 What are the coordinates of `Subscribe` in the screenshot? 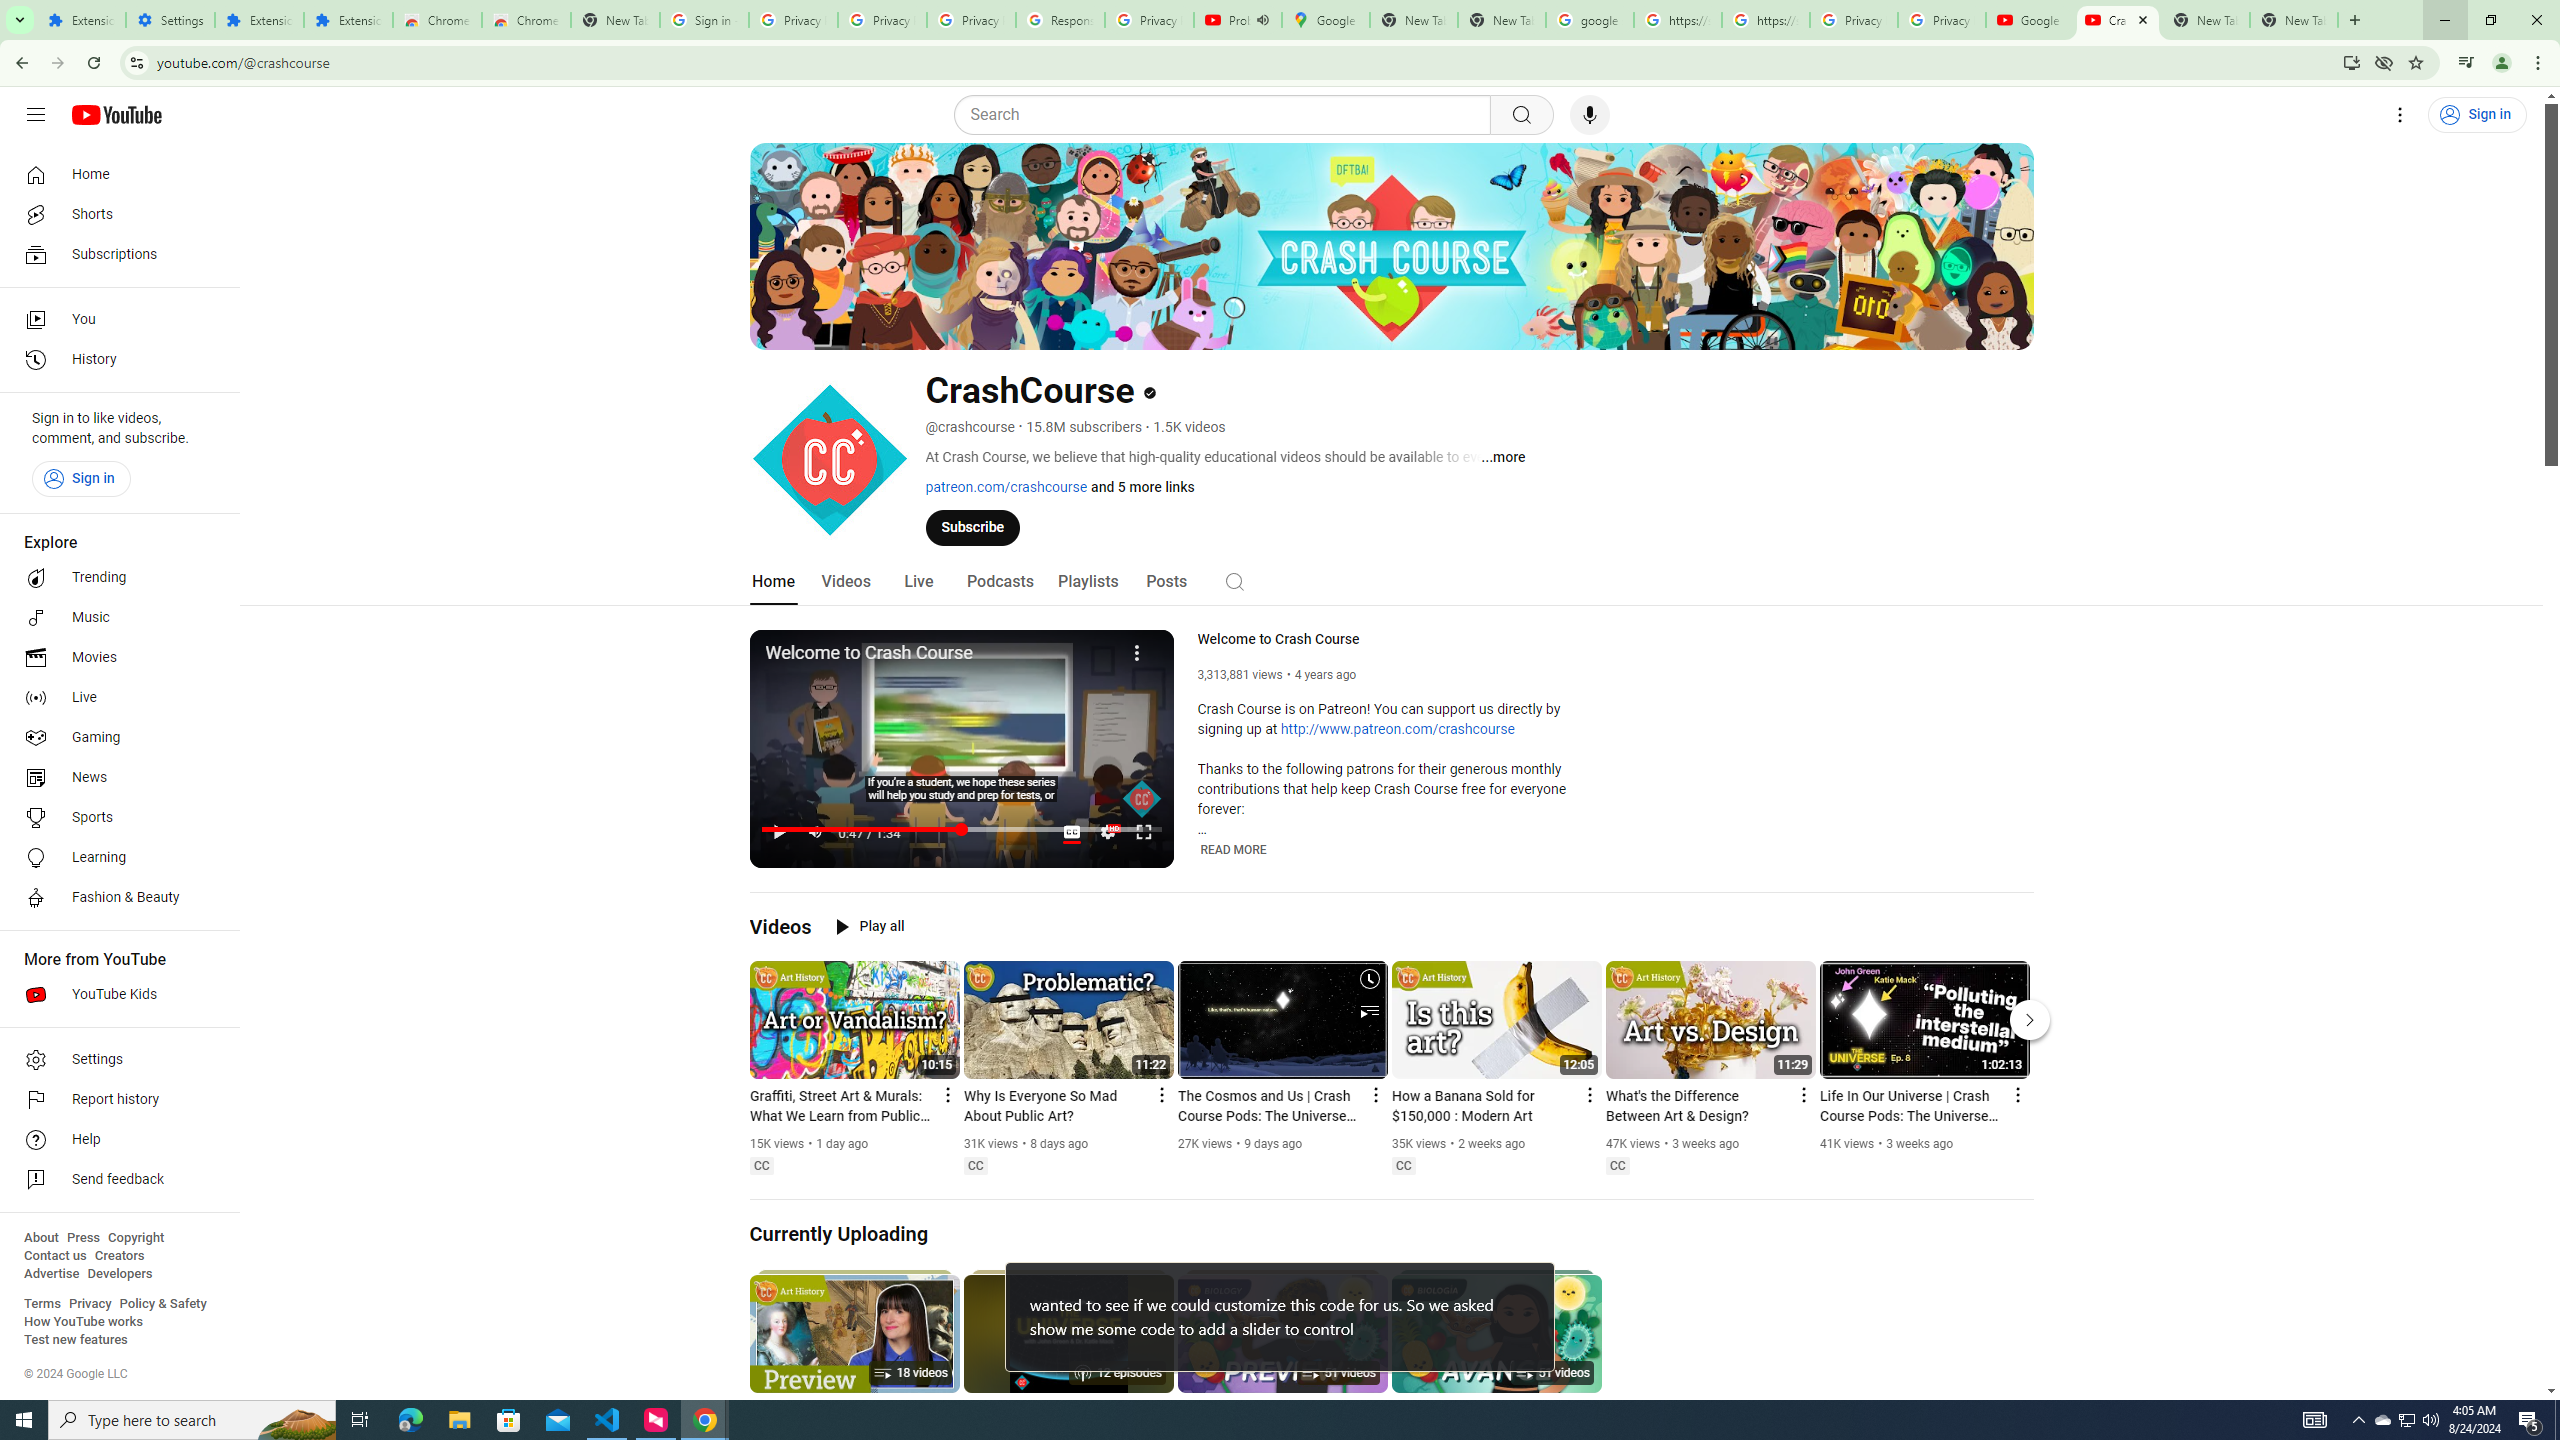 It's located at (972, 526).